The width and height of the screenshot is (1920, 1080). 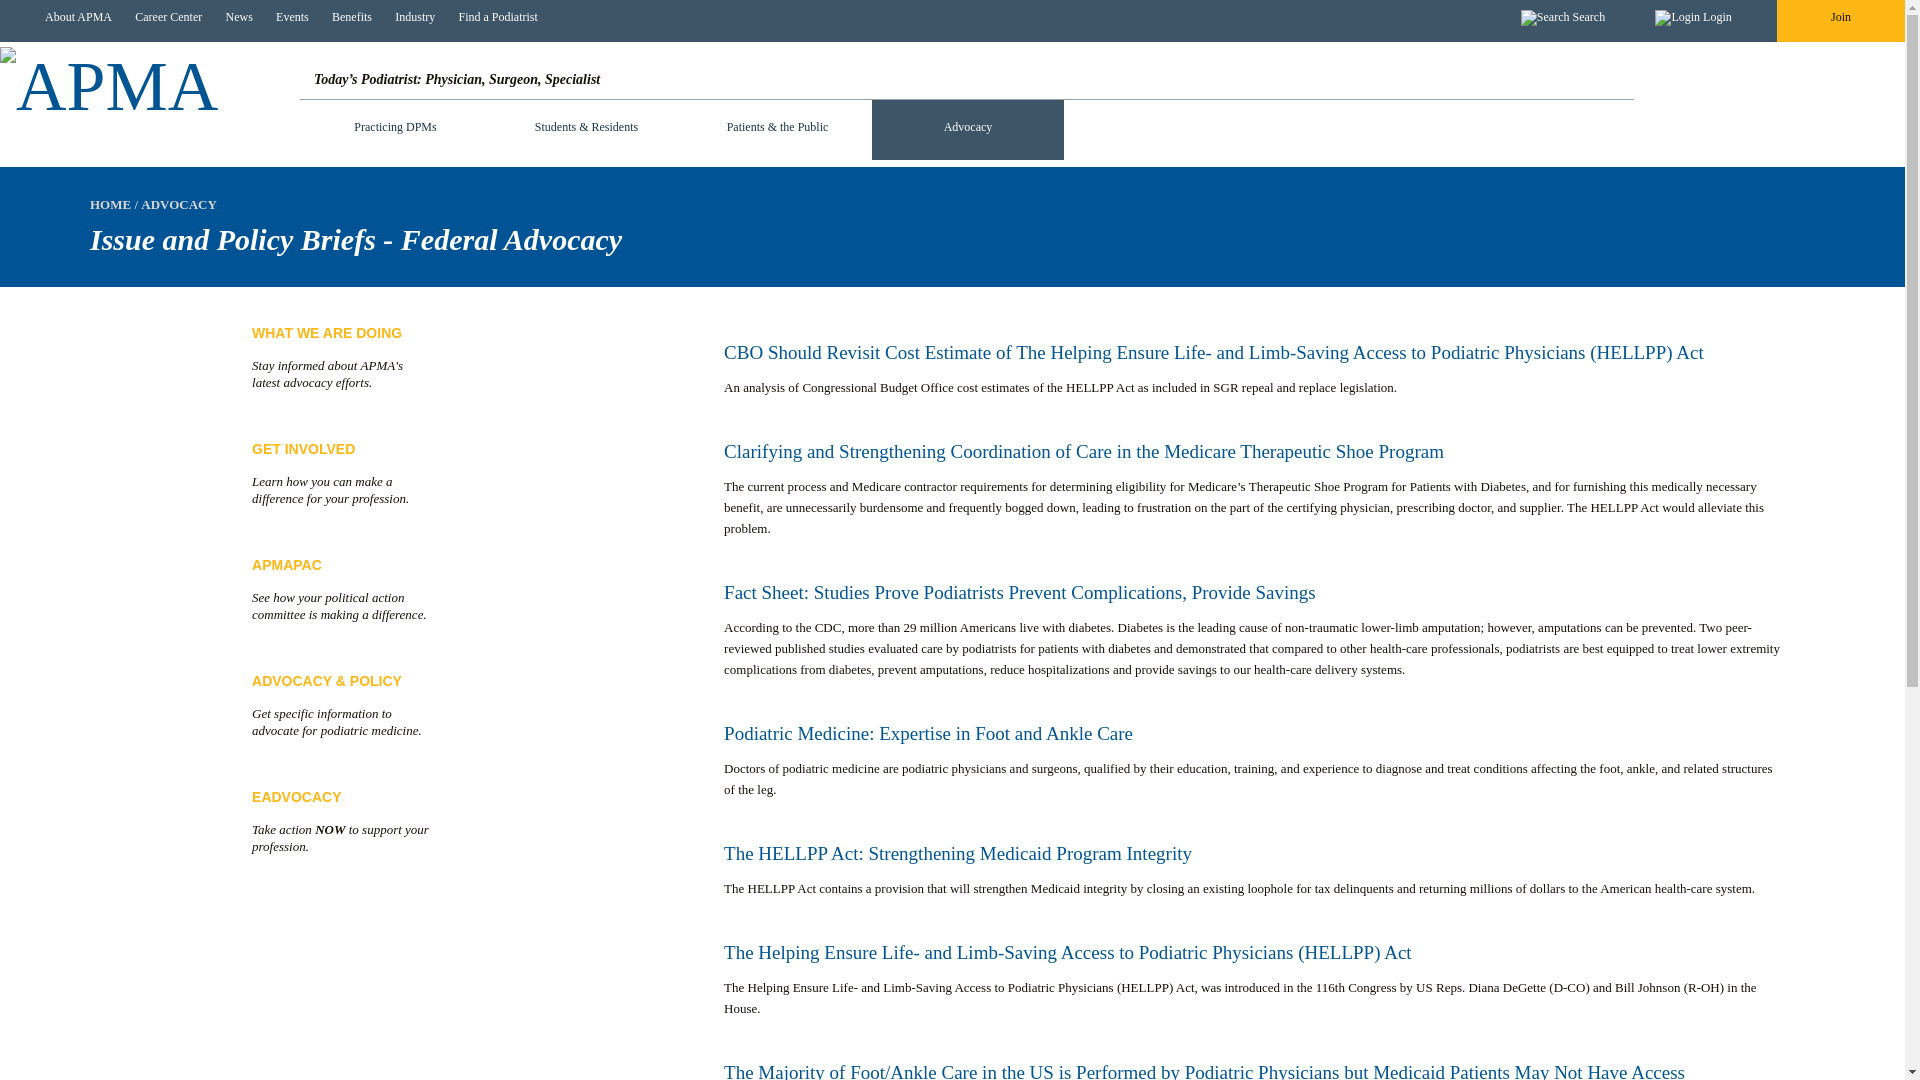 I want to click on Industry, so click(x=410, y=17).